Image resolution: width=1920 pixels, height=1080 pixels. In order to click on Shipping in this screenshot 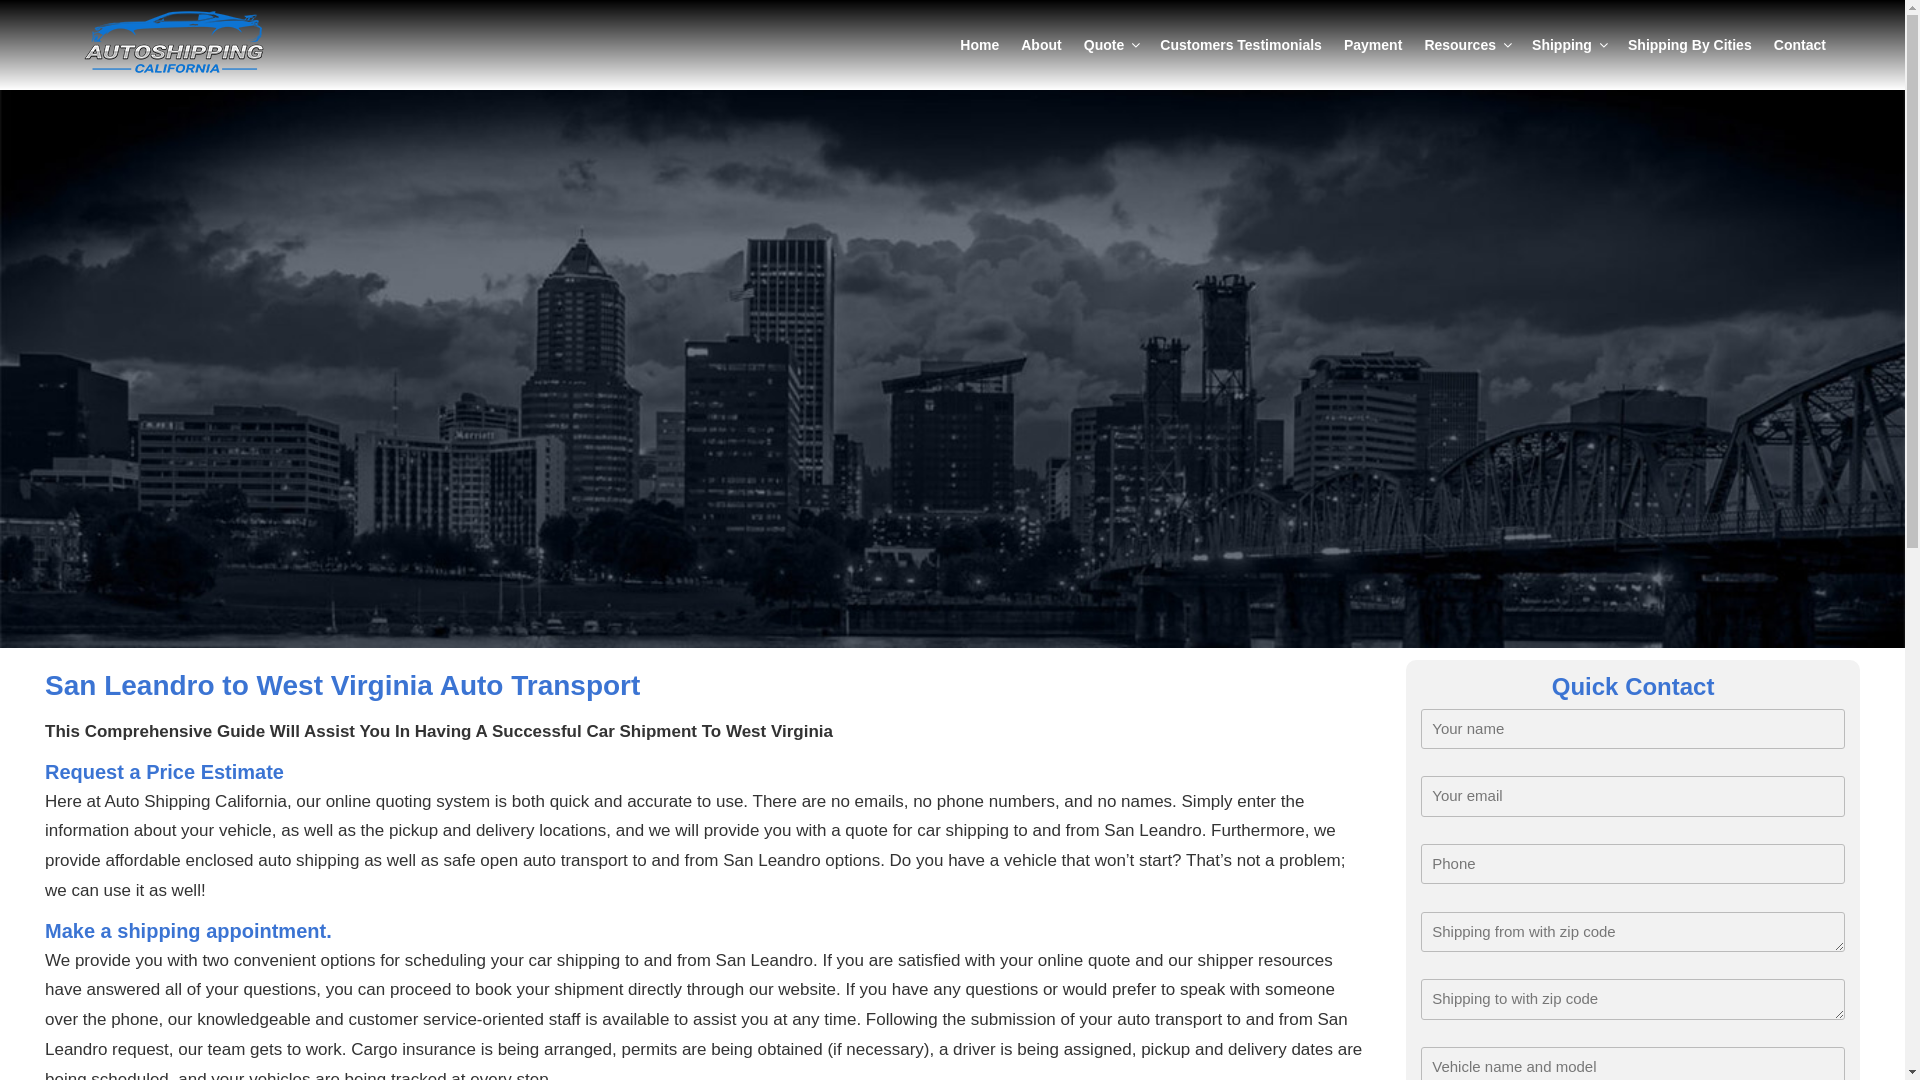, I will do `click(1568, 44)`.